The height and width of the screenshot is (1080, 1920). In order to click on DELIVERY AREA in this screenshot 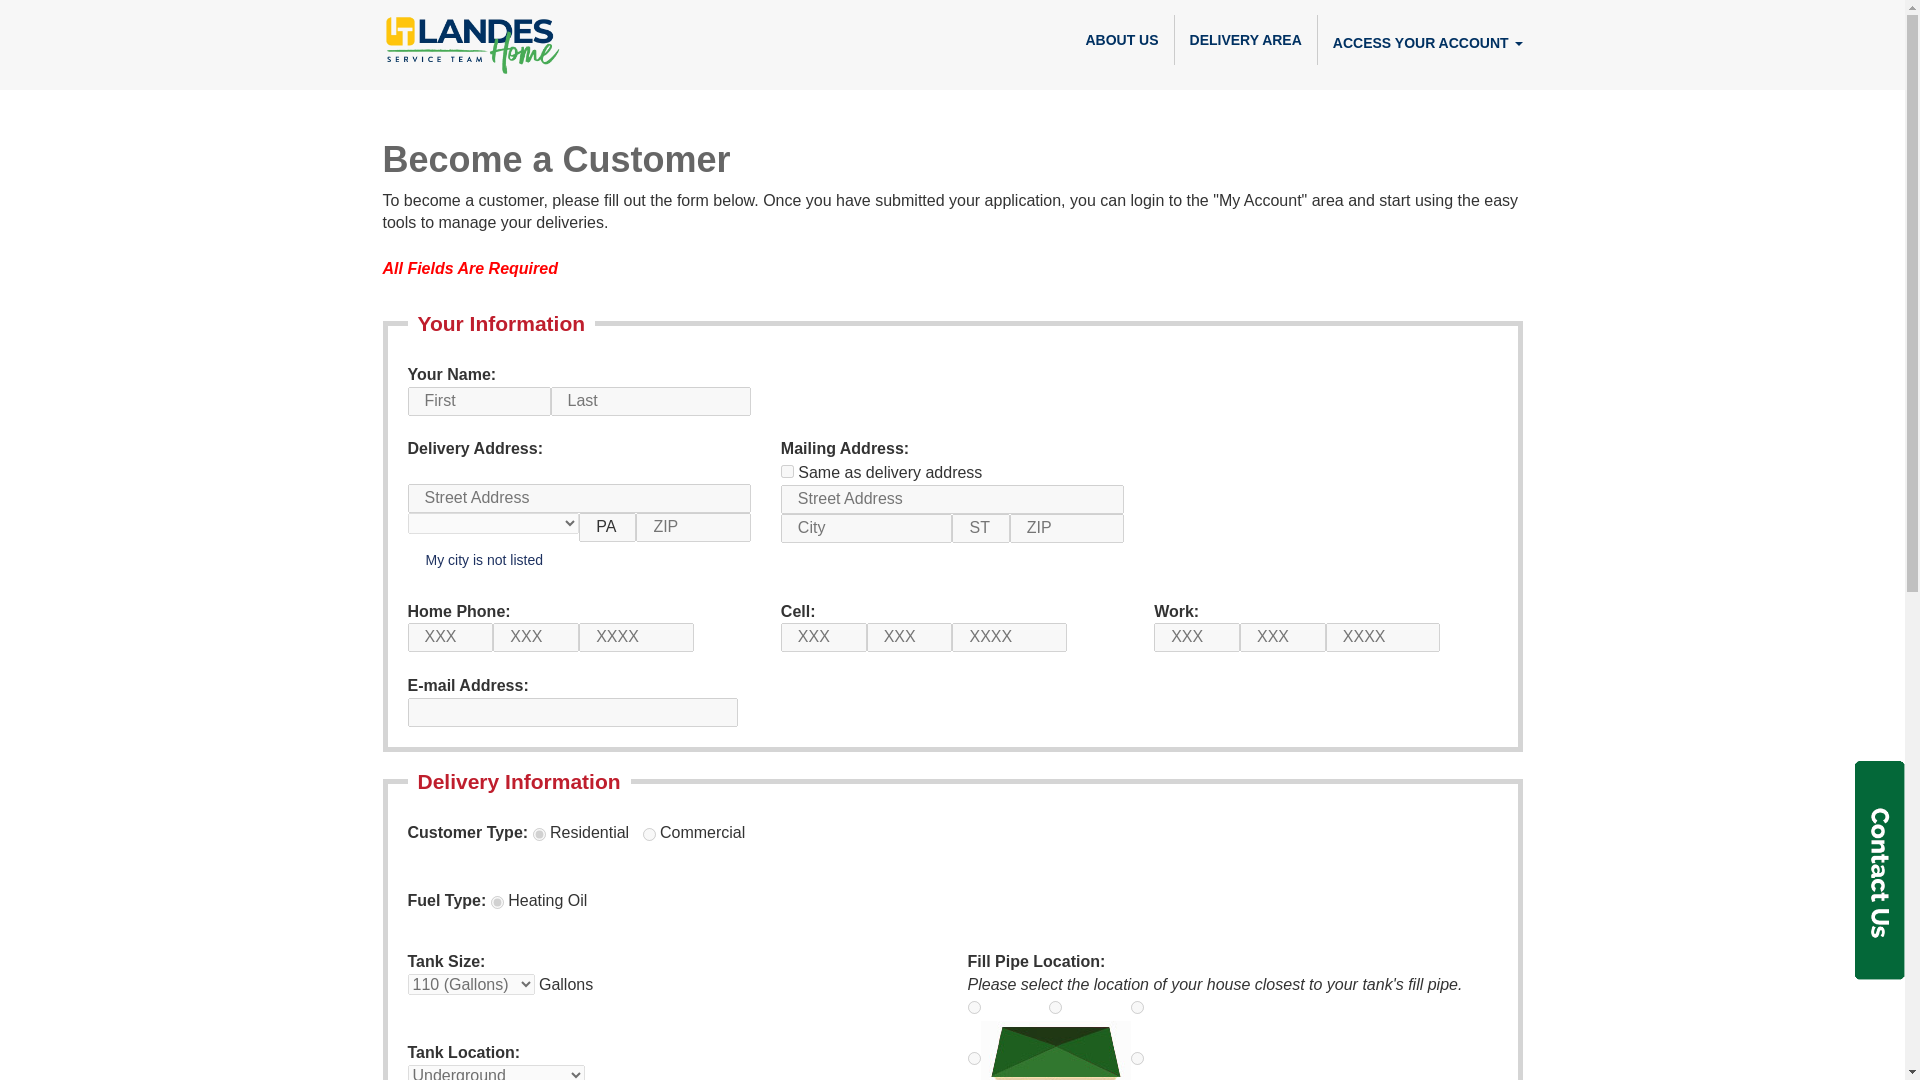, I will do `click(1246, 40)`.